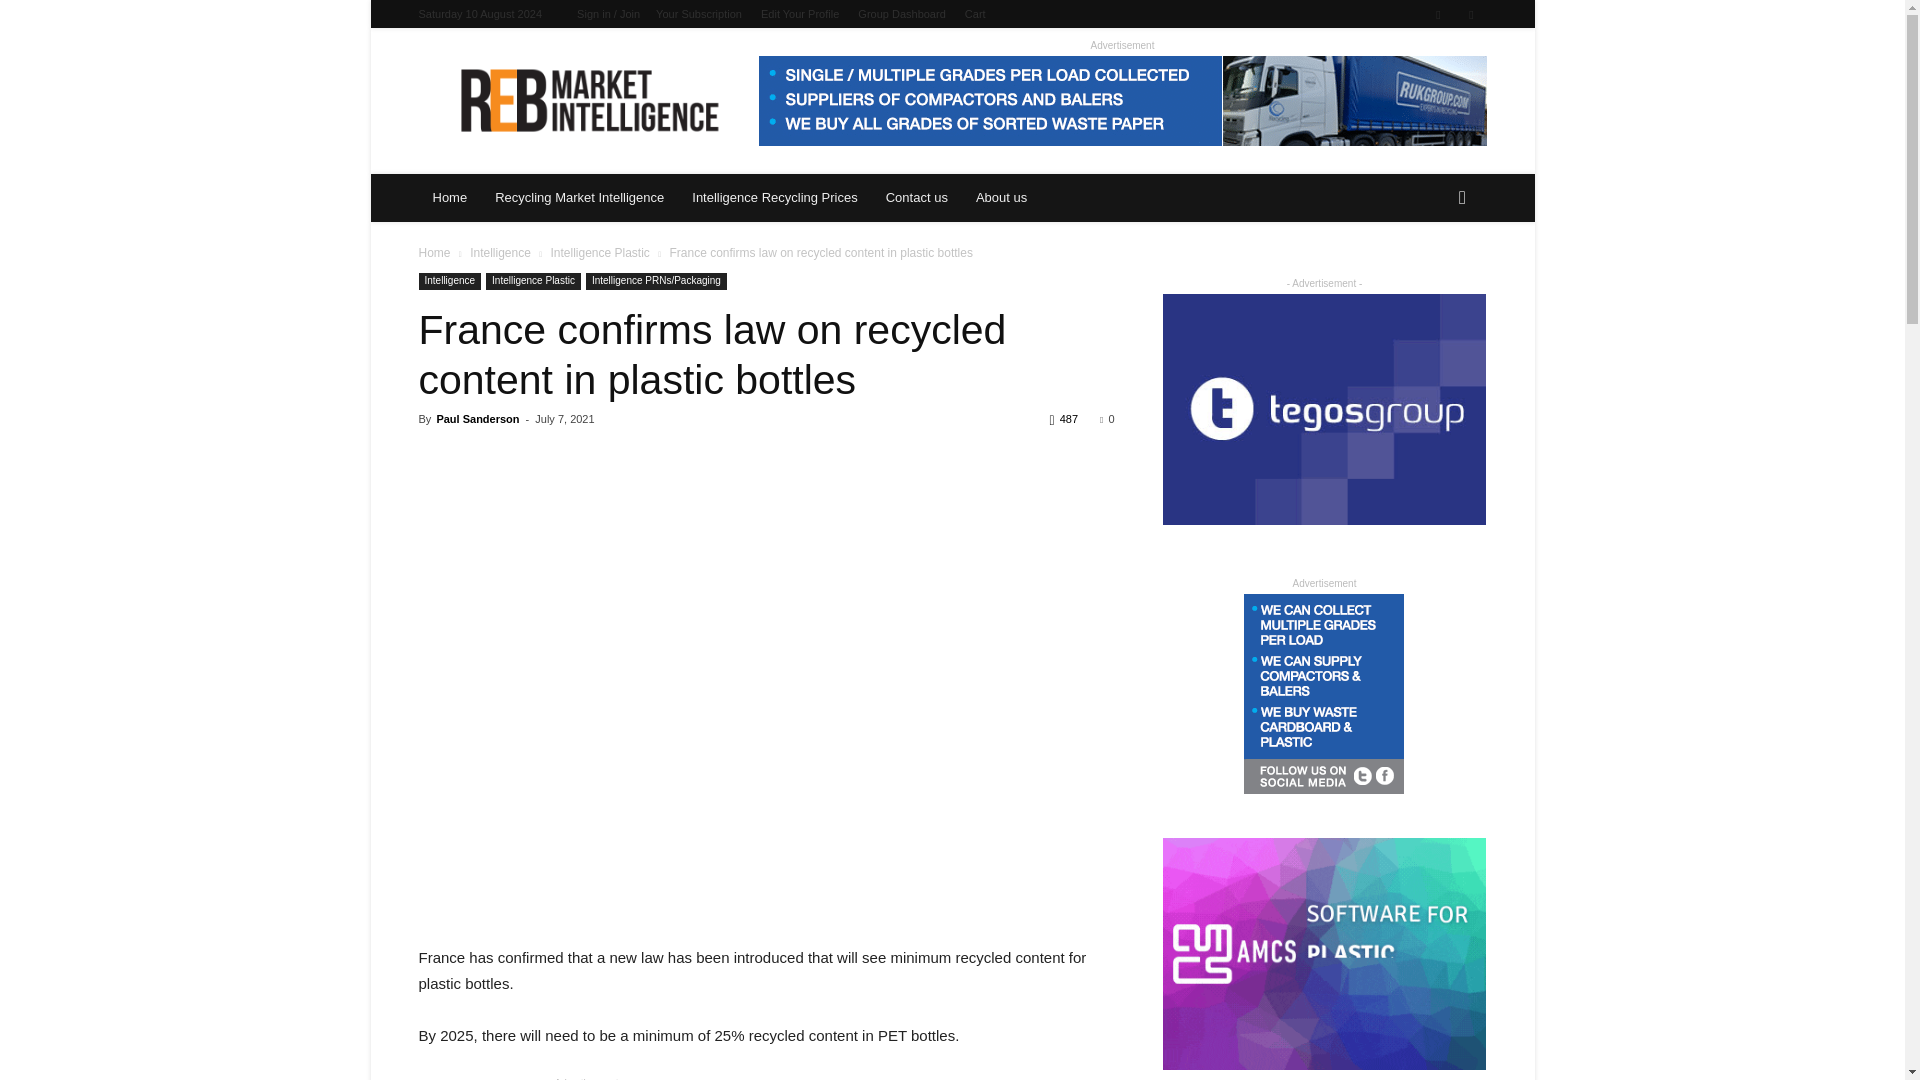  I want to click on Home, so click(450, 198).